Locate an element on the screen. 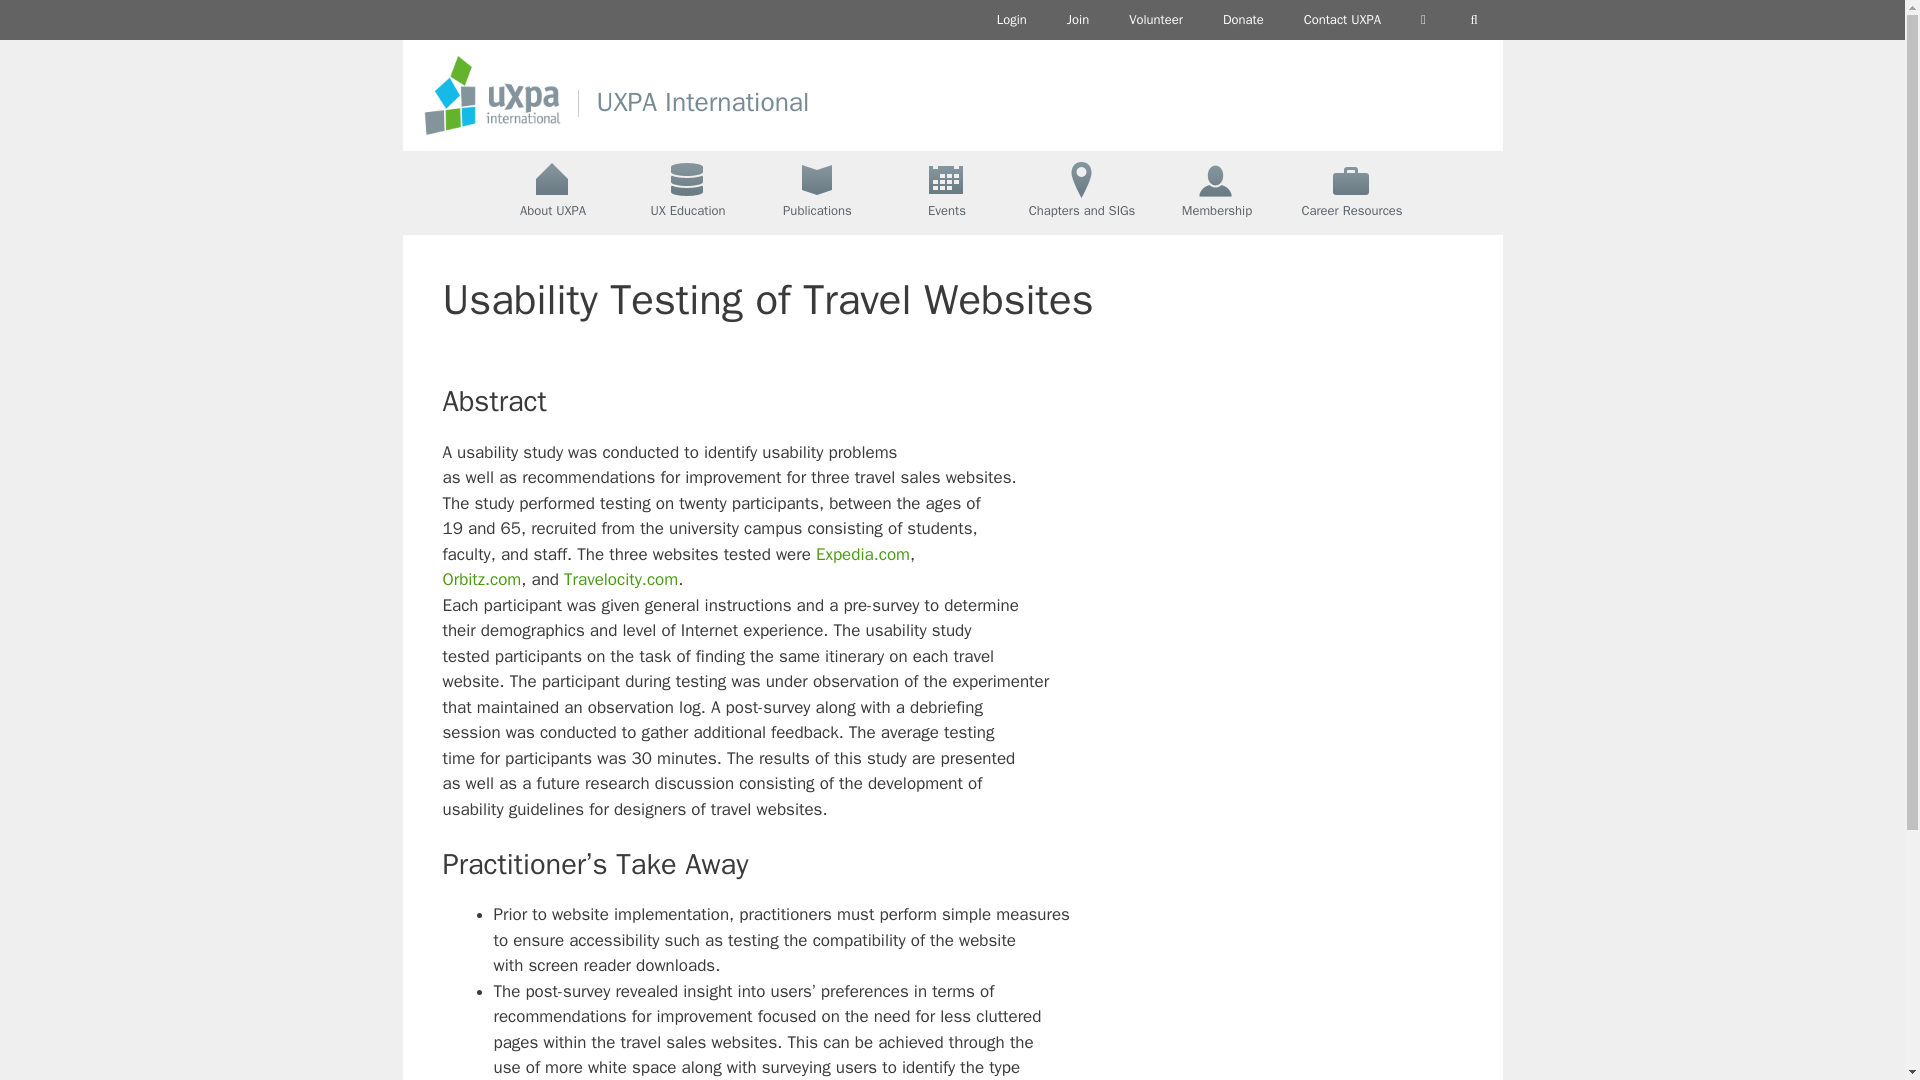 The image size is (1920, 1080). About UXPA is located at coordinates (552, 192).